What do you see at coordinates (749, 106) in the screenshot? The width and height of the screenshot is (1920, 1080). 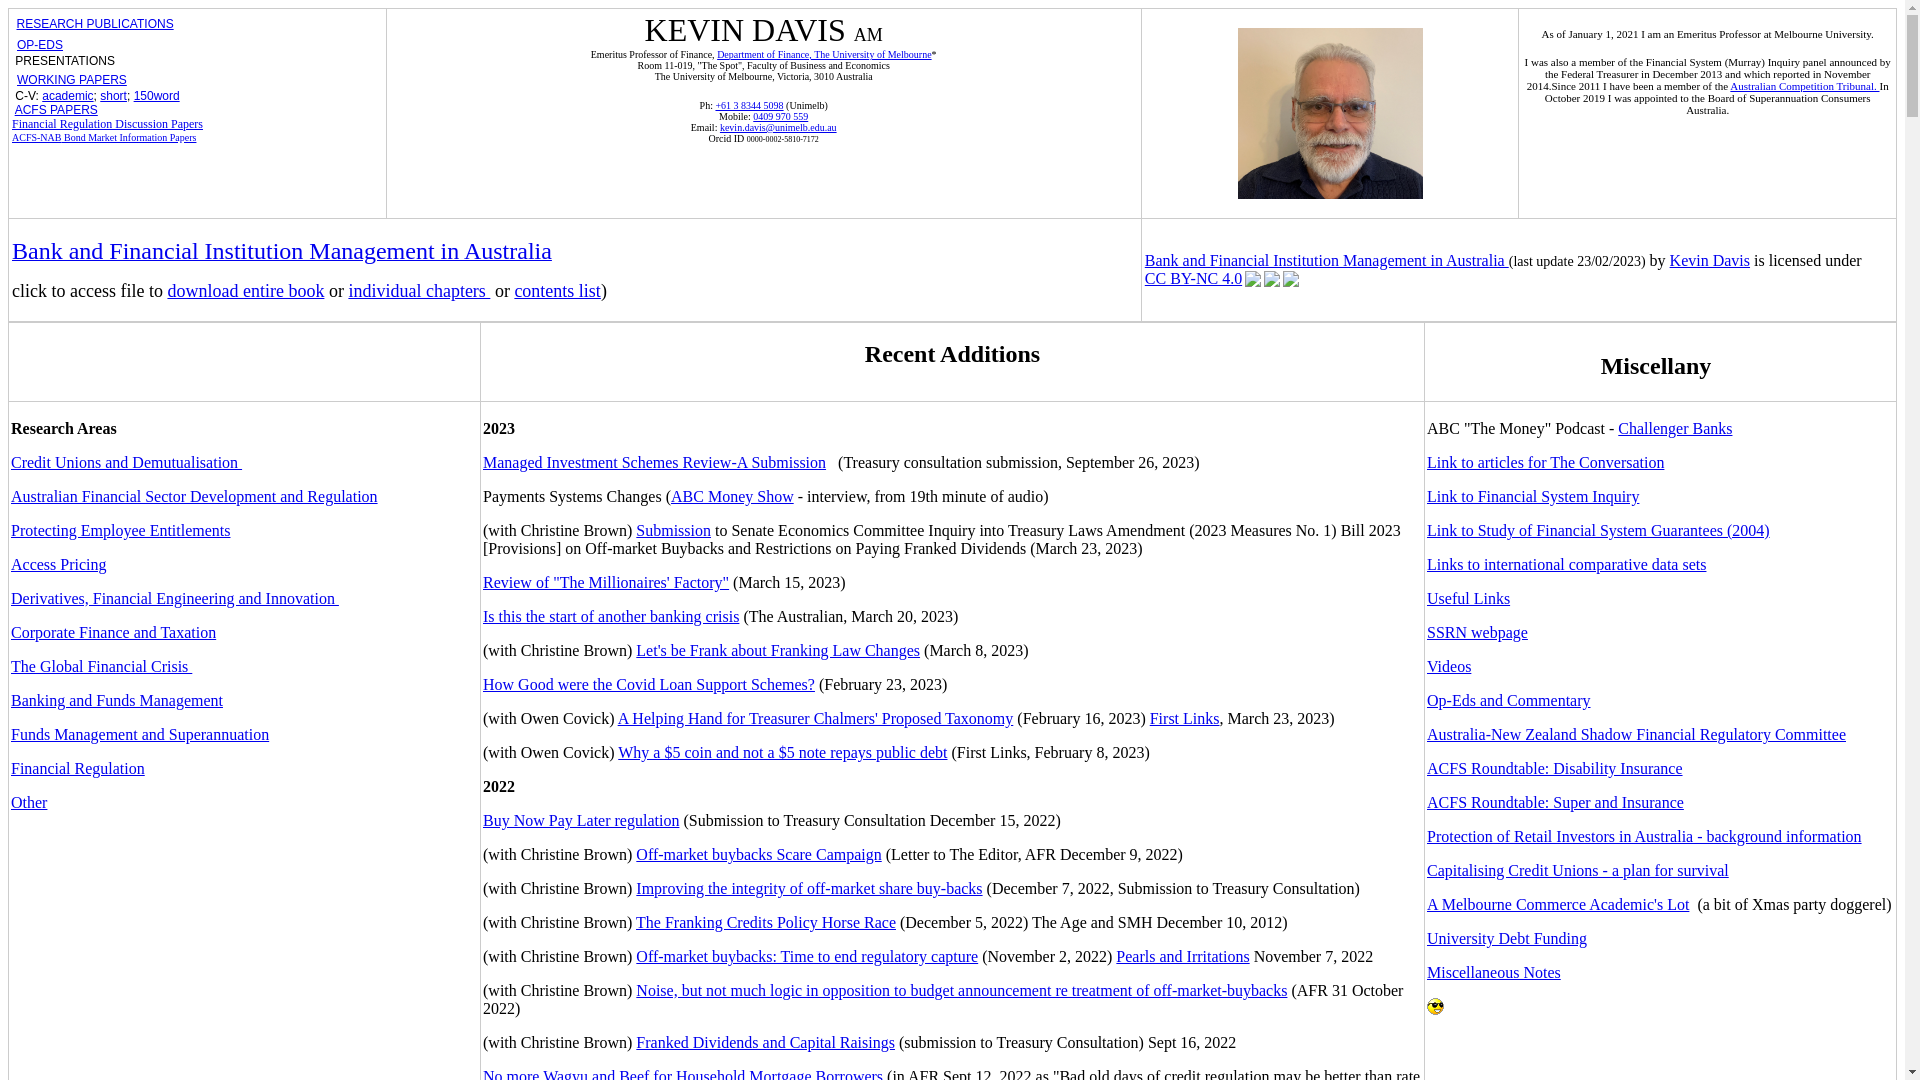 I see `+61 3 8344 5098` at bounding box center [749, 106].